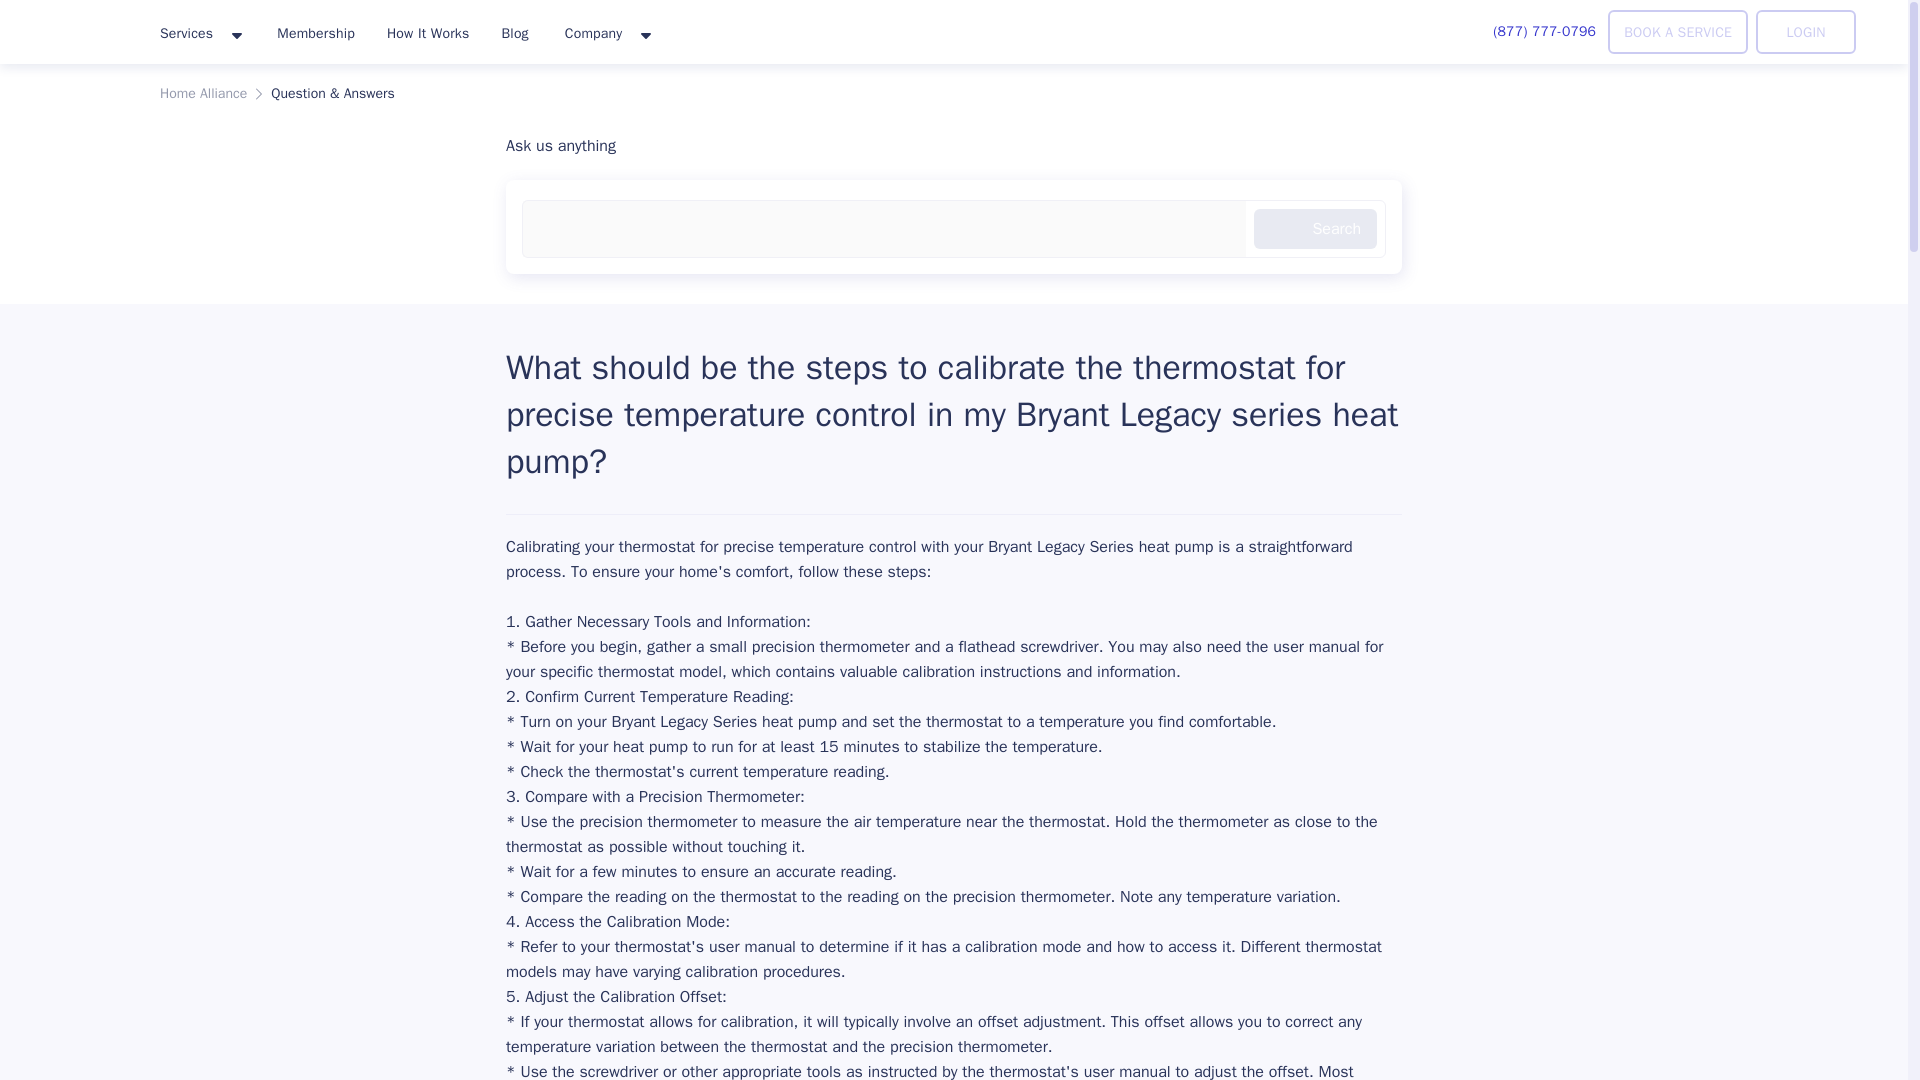 This screenshot has height=1080, width=1920. Describe the element at coordinates (428, 32) in the screenshot. I see `How It Works` at that location.